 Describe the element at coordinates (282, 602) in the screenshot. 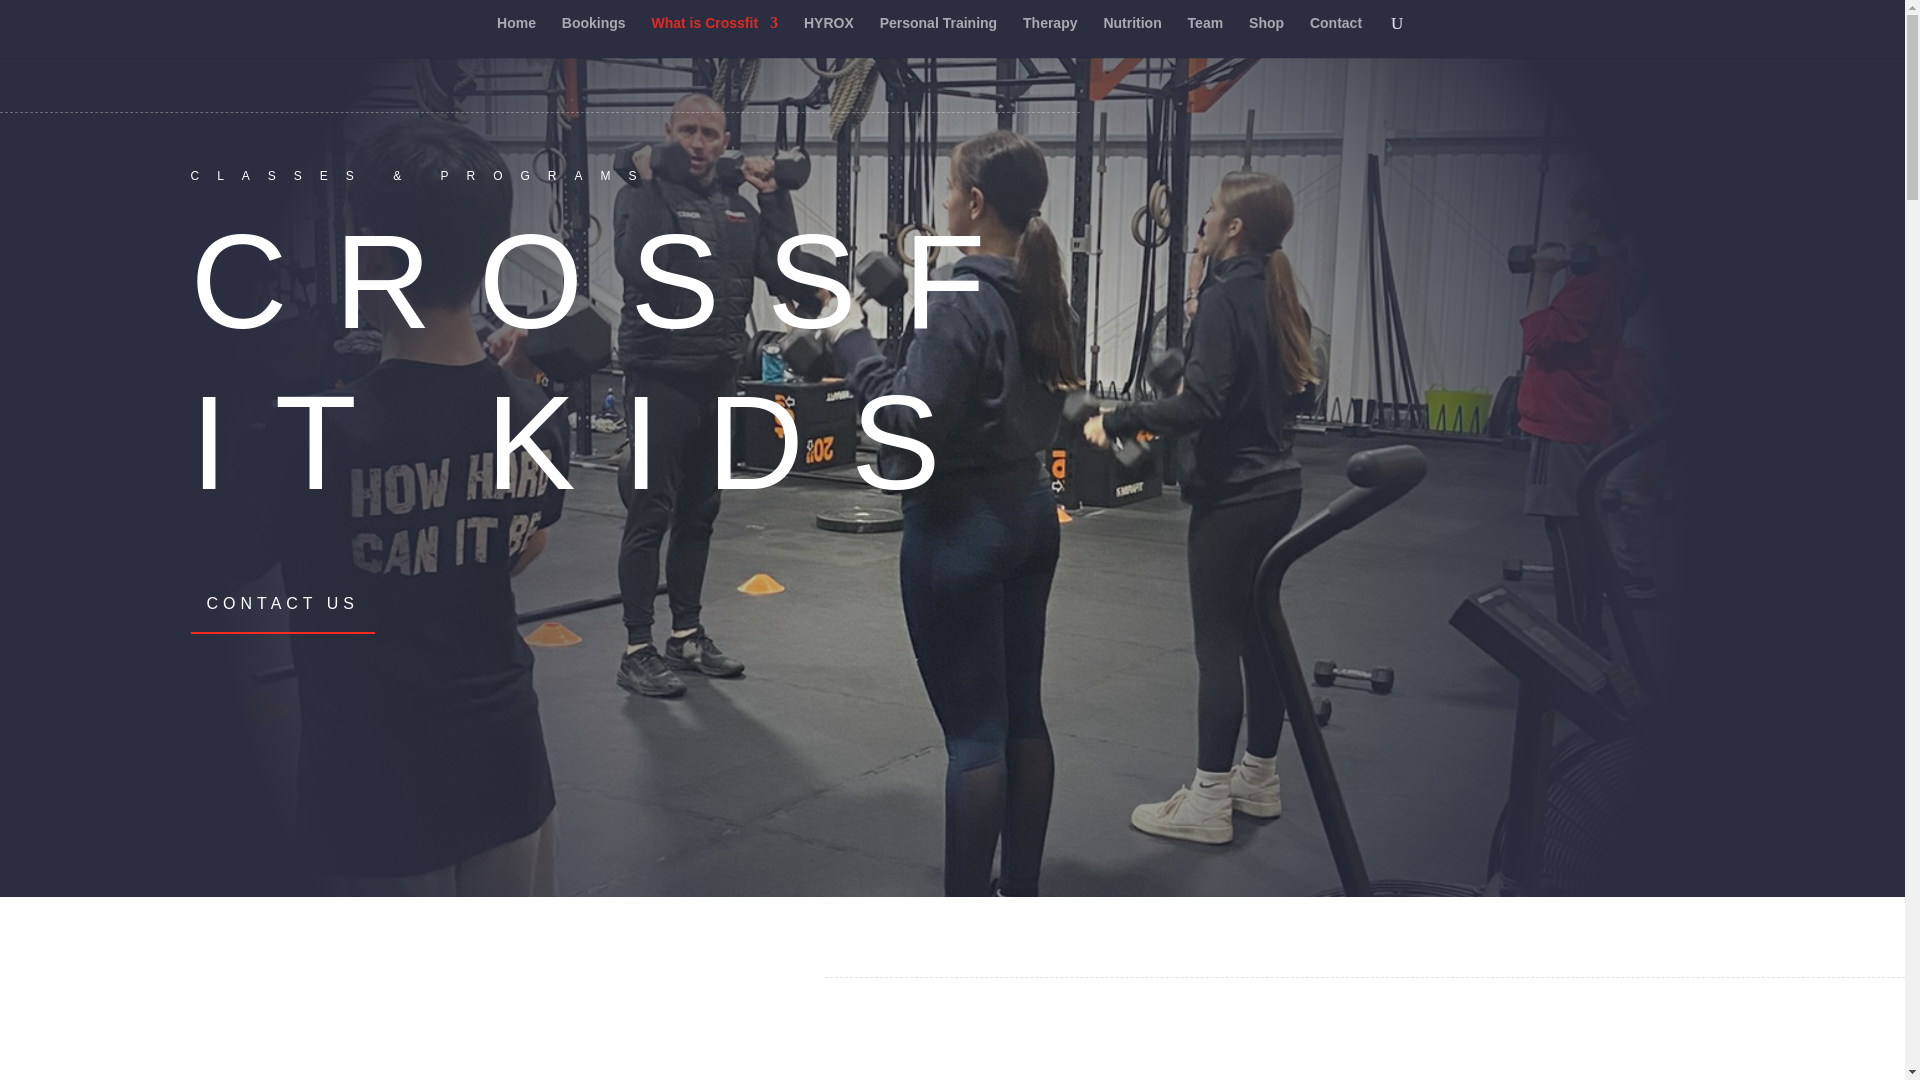

I see `CONTACT US` at that location.